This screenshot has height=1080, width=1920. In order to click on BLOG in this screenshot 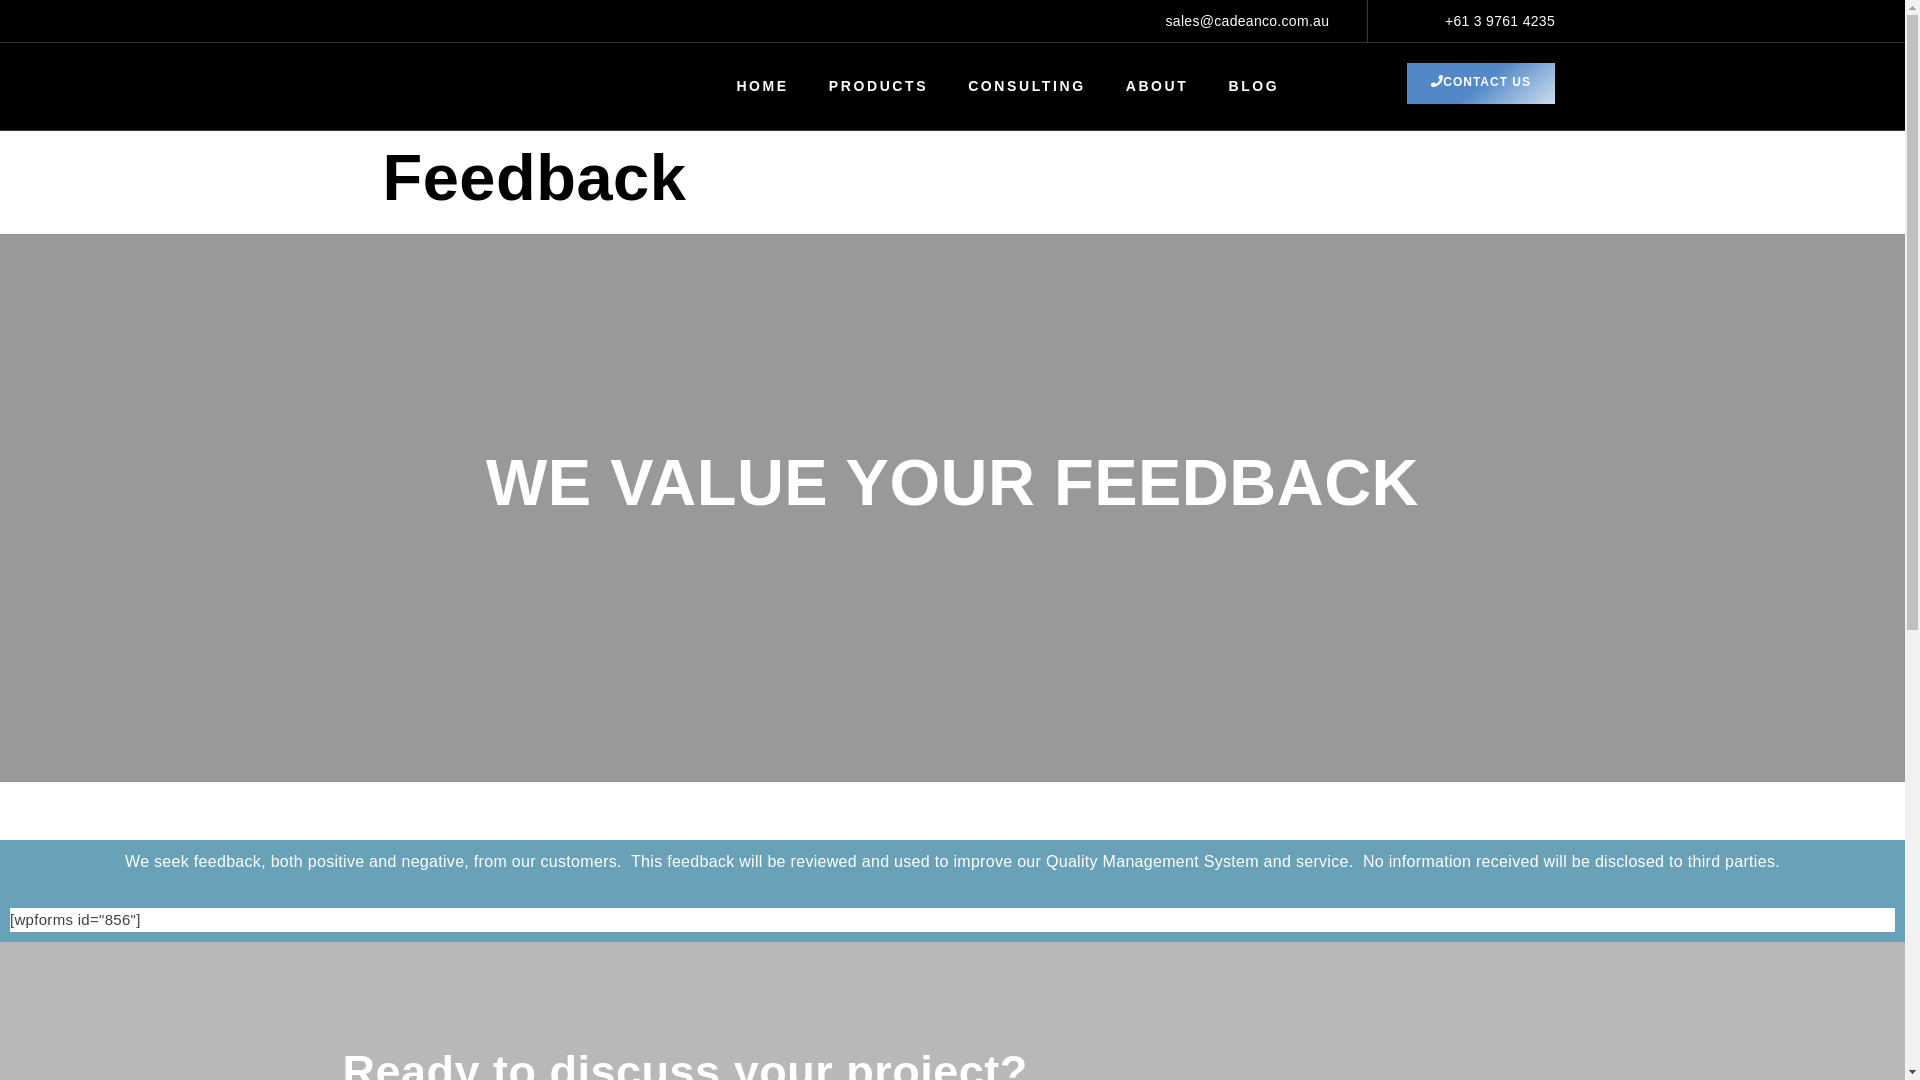, I will do `click(1253, 86)`.